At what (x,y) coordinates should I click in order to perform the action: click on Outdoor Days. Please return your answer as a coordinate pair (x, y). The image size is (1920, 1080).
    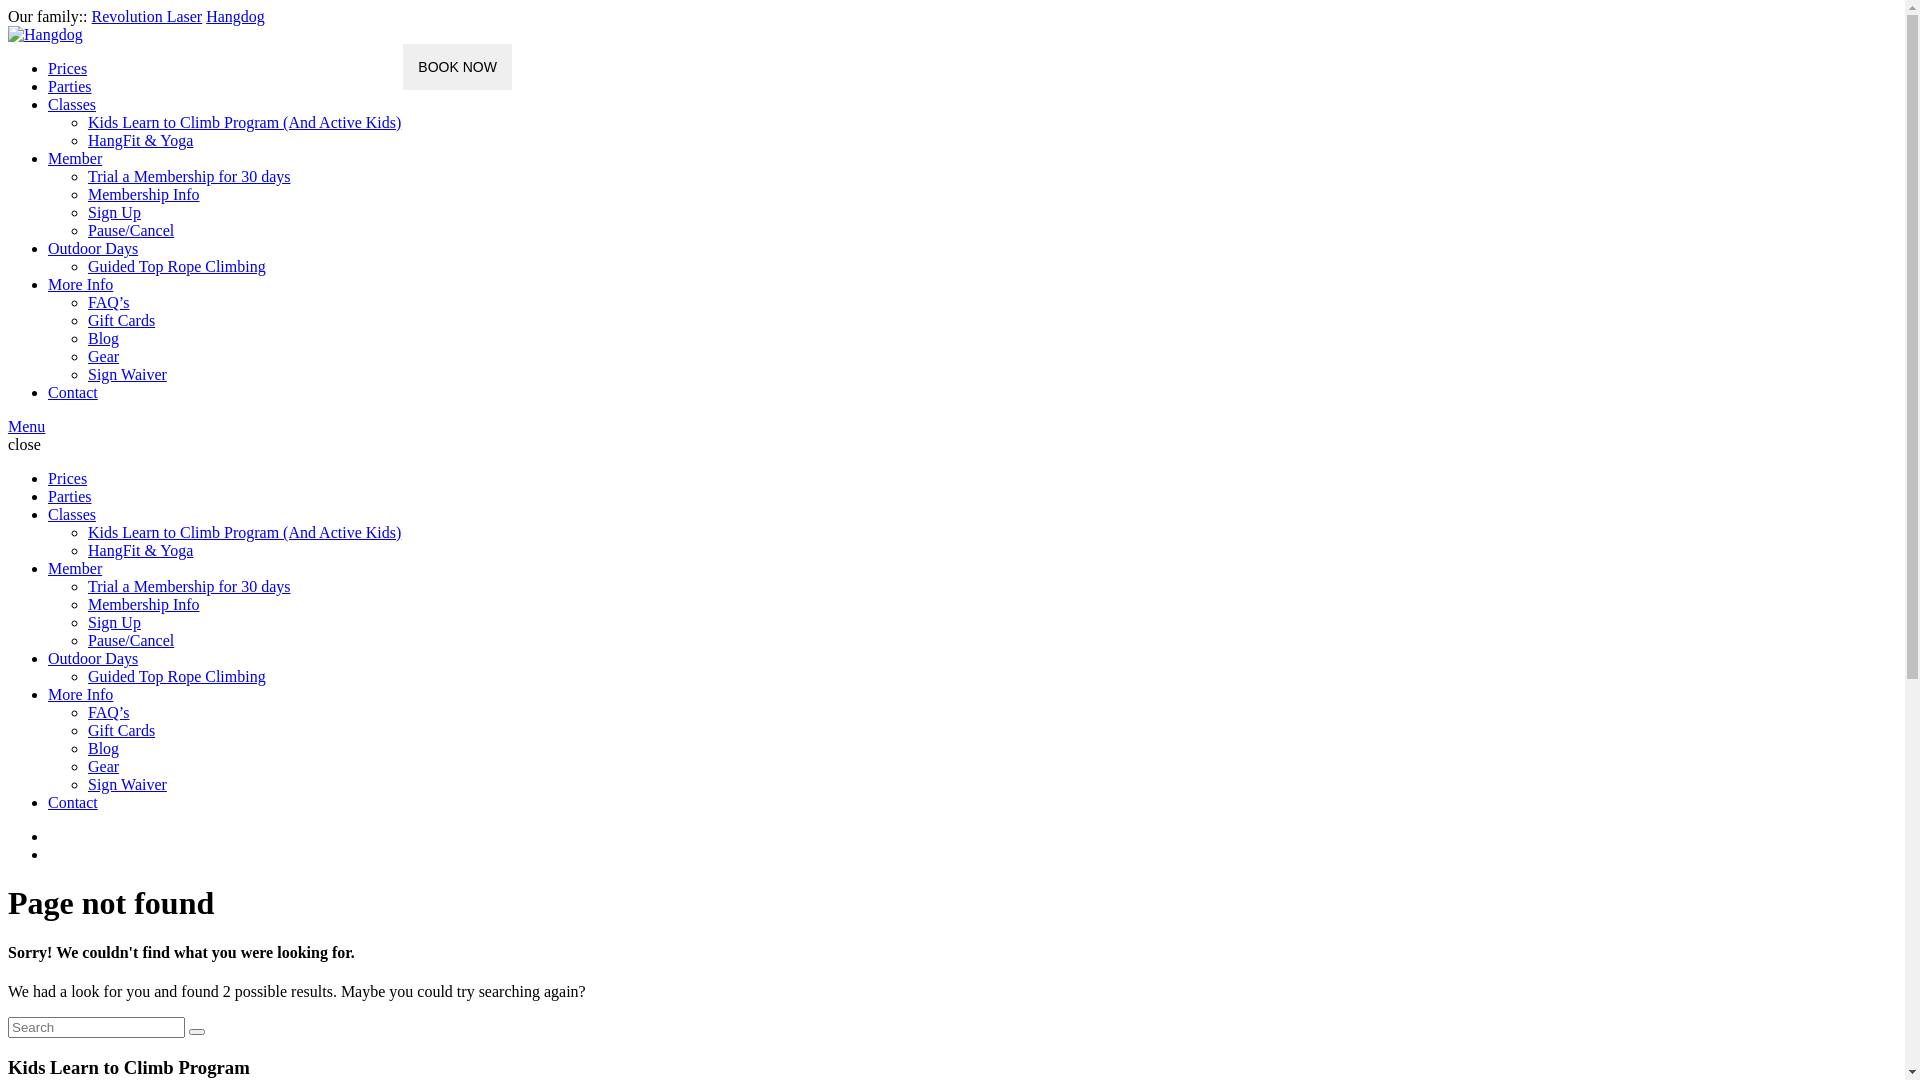
    Looking at the image, I should click on (93, 658).